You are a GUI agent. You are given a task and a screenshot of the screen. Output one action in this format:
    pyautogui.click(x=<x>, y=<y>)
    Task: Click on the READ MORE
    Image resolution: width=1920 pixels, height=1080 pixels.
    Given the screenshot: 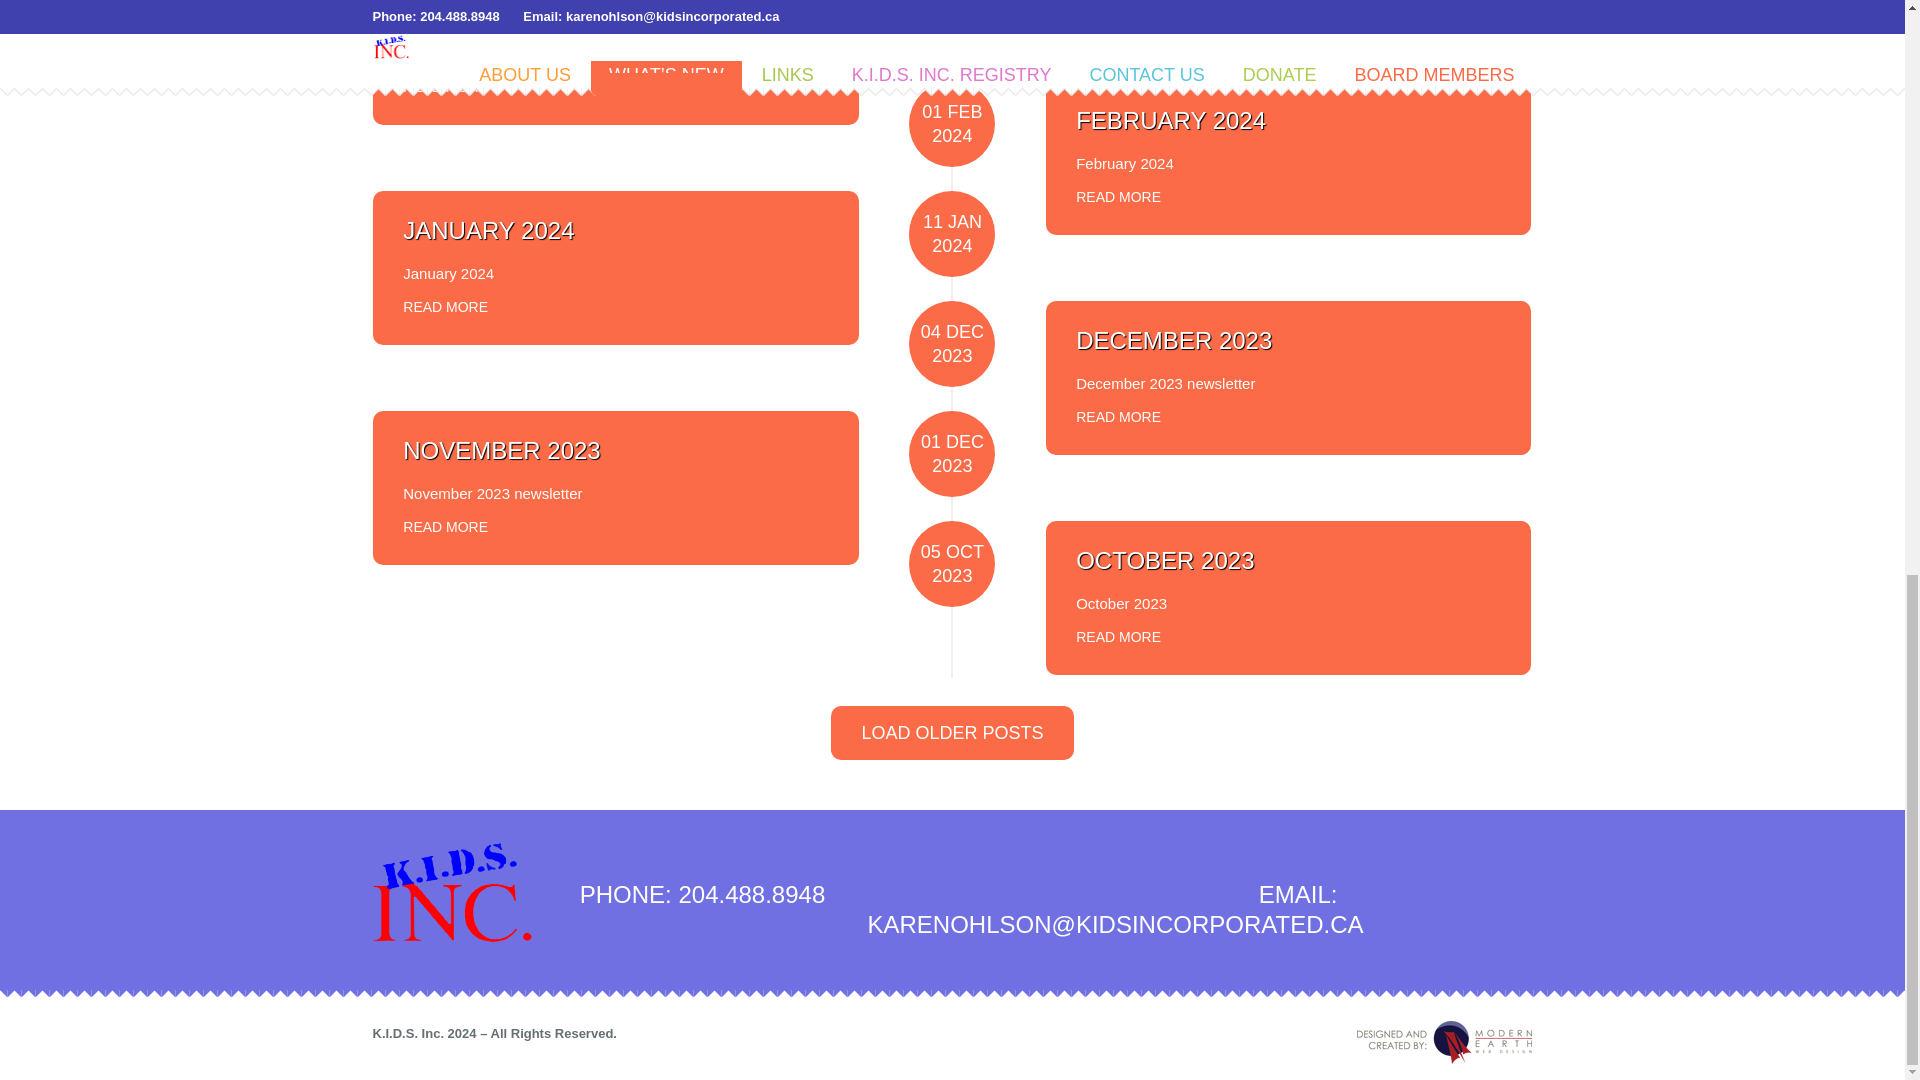 What is the action you would take?
    pyautogui.click(x=1118, y=412)
    